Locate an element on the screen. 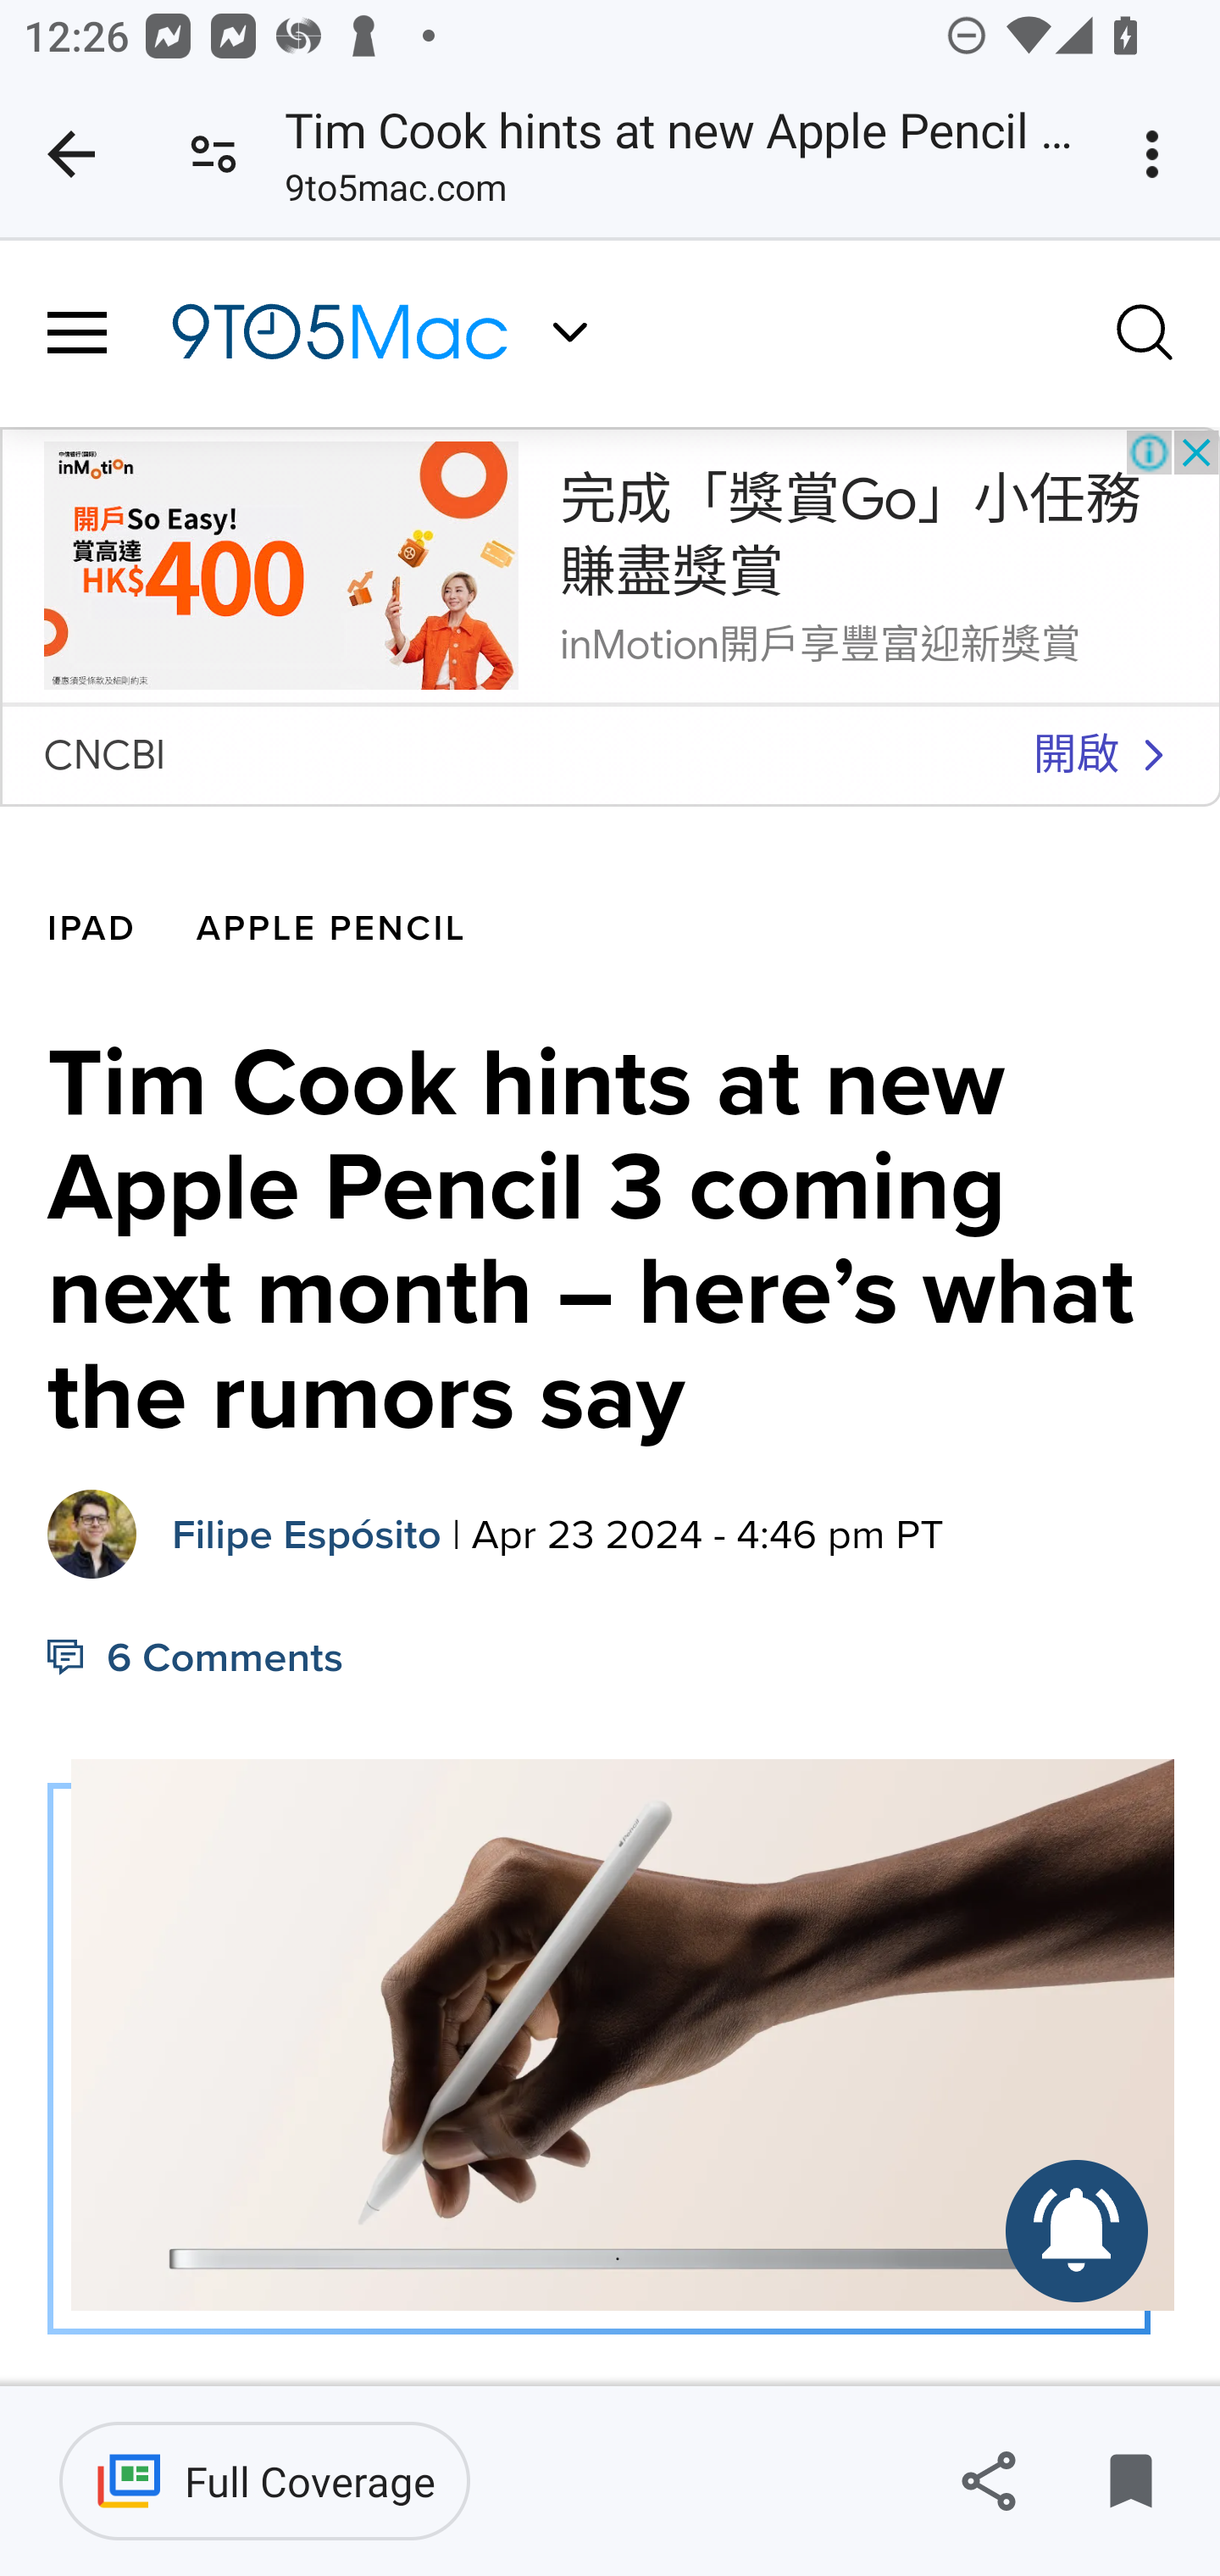 The image size is (1220, 2576). 完成「獎賞Go」小任務 賺盡獎賞 完成「獎賞Go」小任務 賺盡獎賞 is located at coordinates (851, 536).